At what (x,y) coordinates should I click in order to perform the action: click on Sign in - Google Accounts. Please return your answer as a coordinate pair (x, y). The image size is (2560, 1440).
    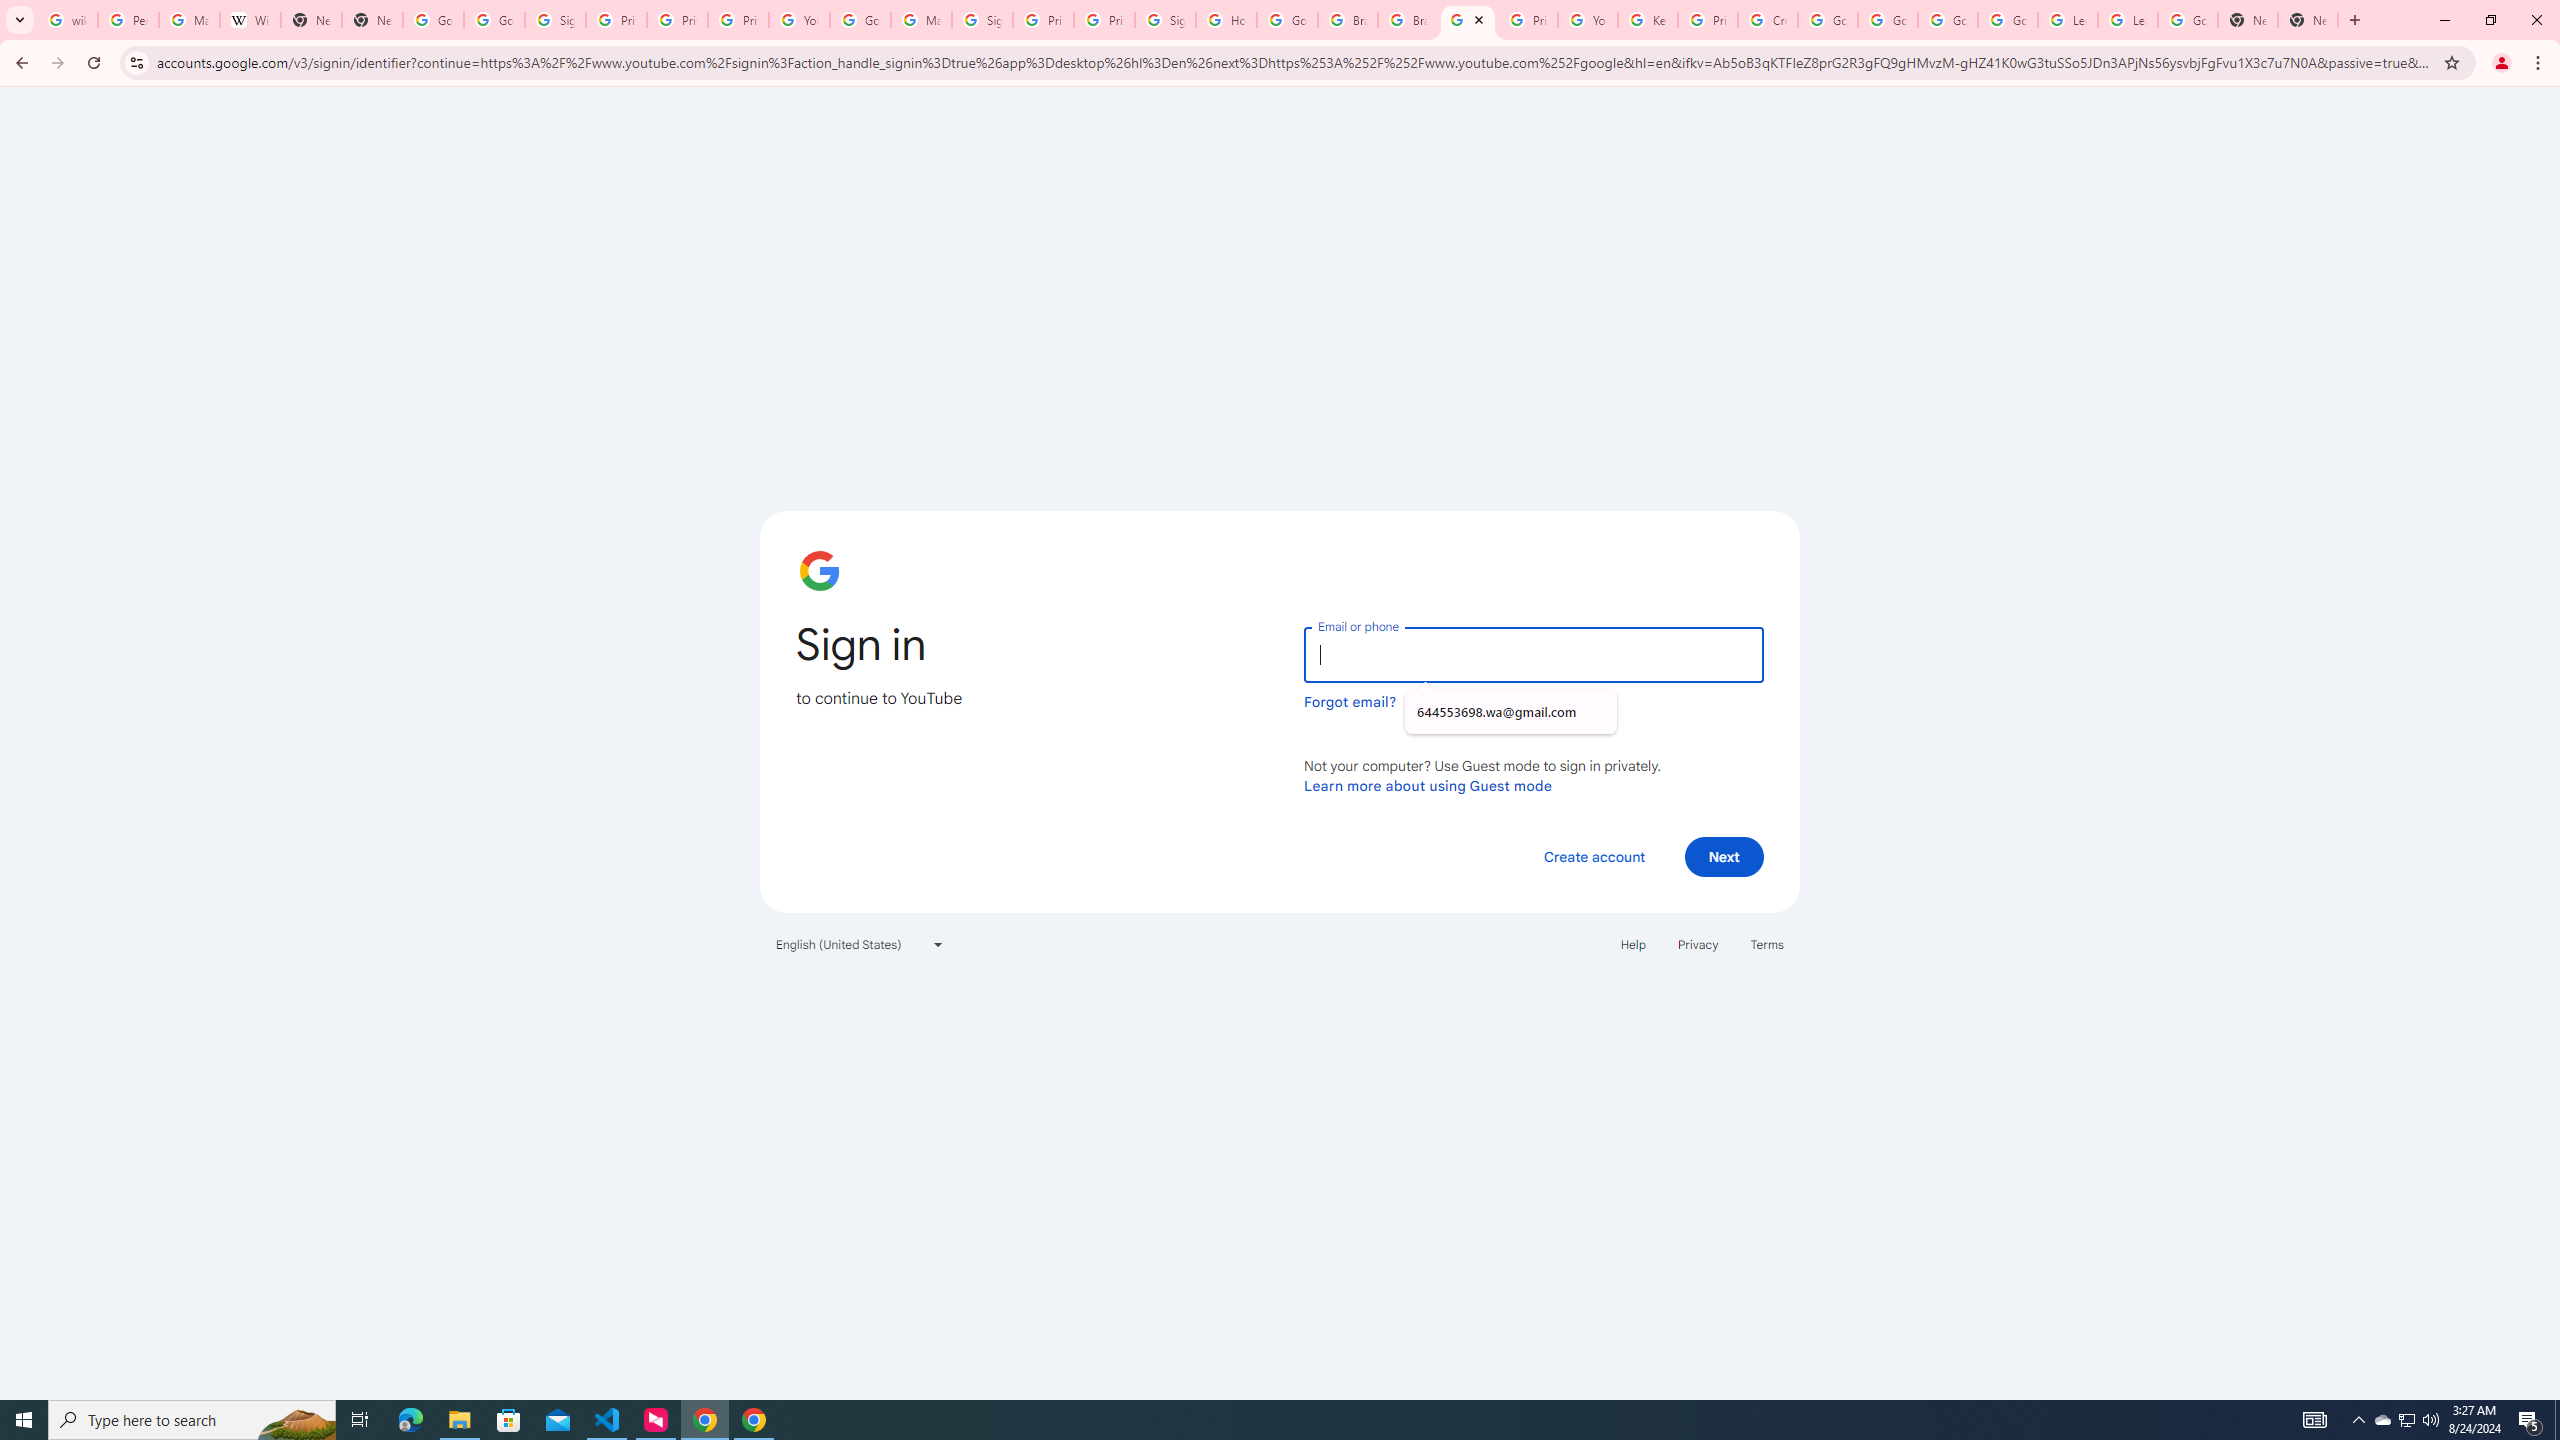
    Looking at the image, I should click on (1166, 20).